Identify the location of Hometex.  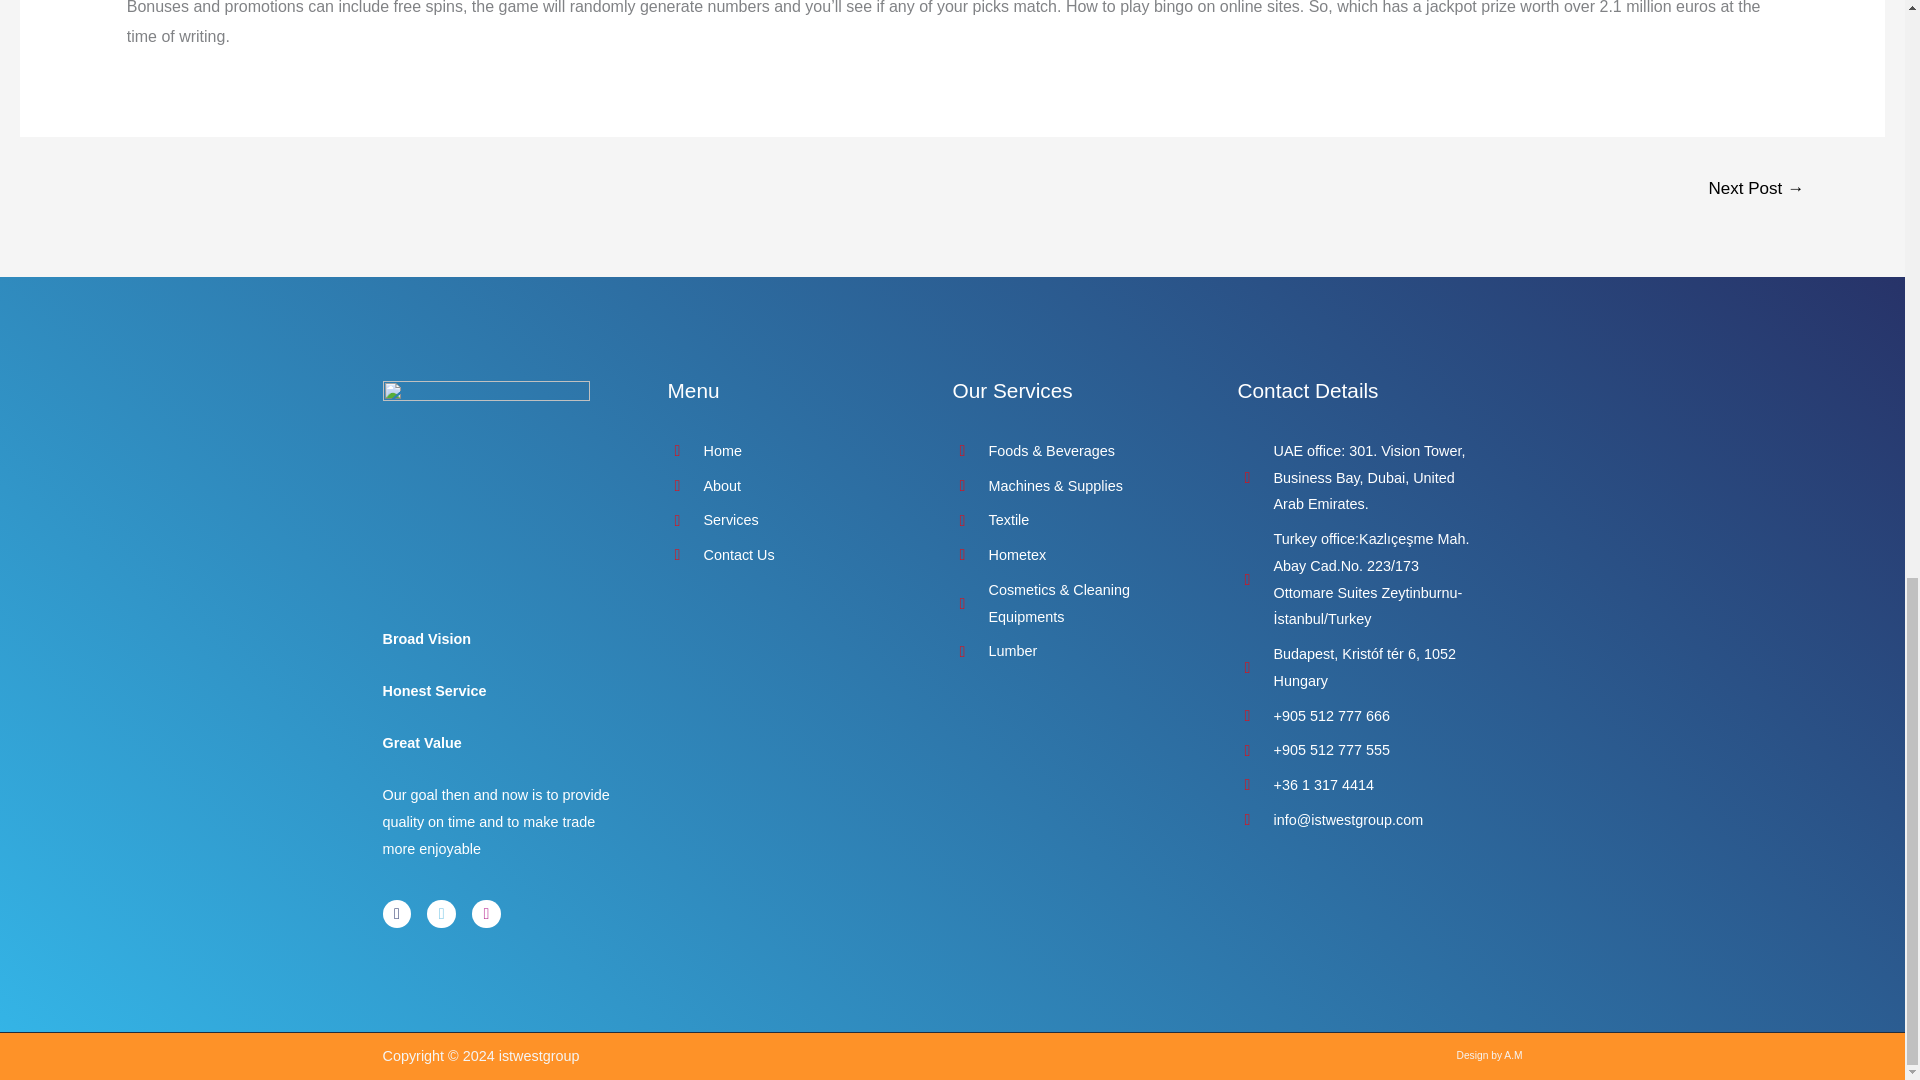
(1074, 556).